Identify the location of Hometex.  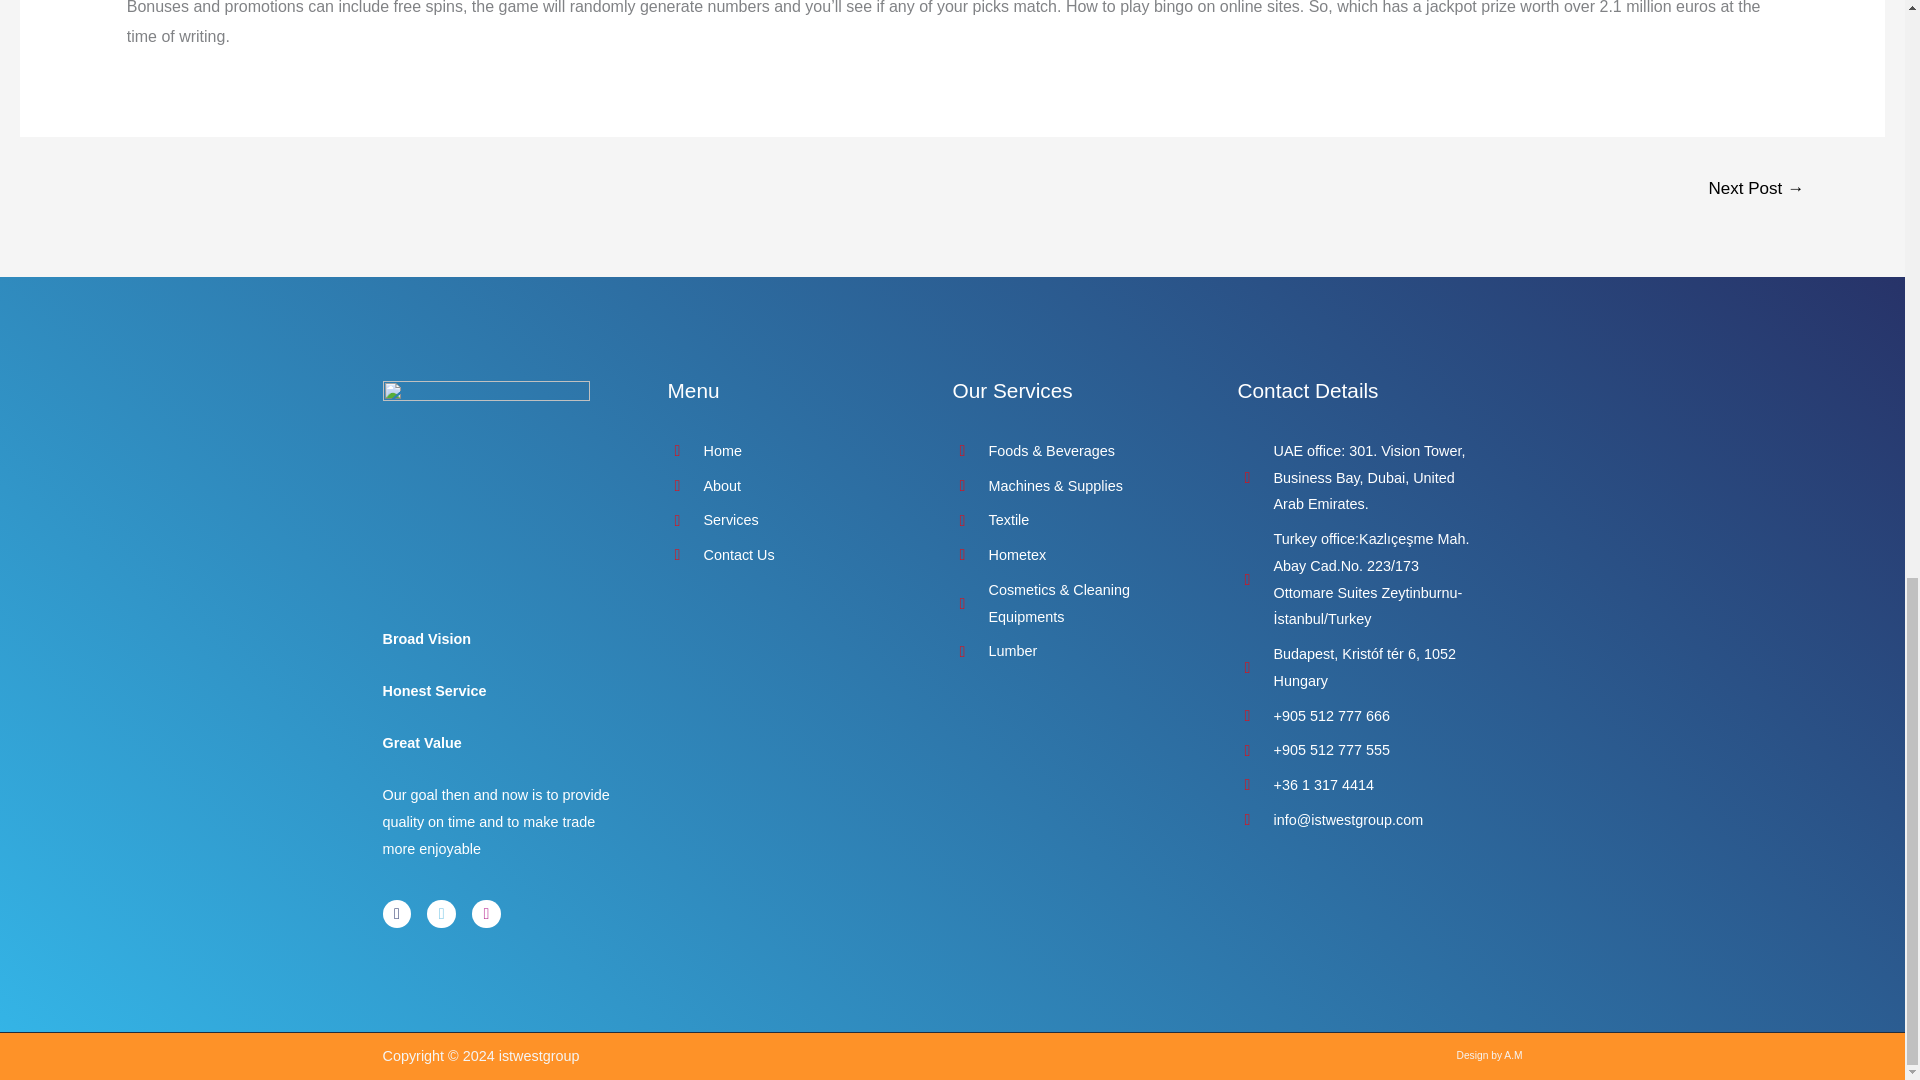
(1074, 556).